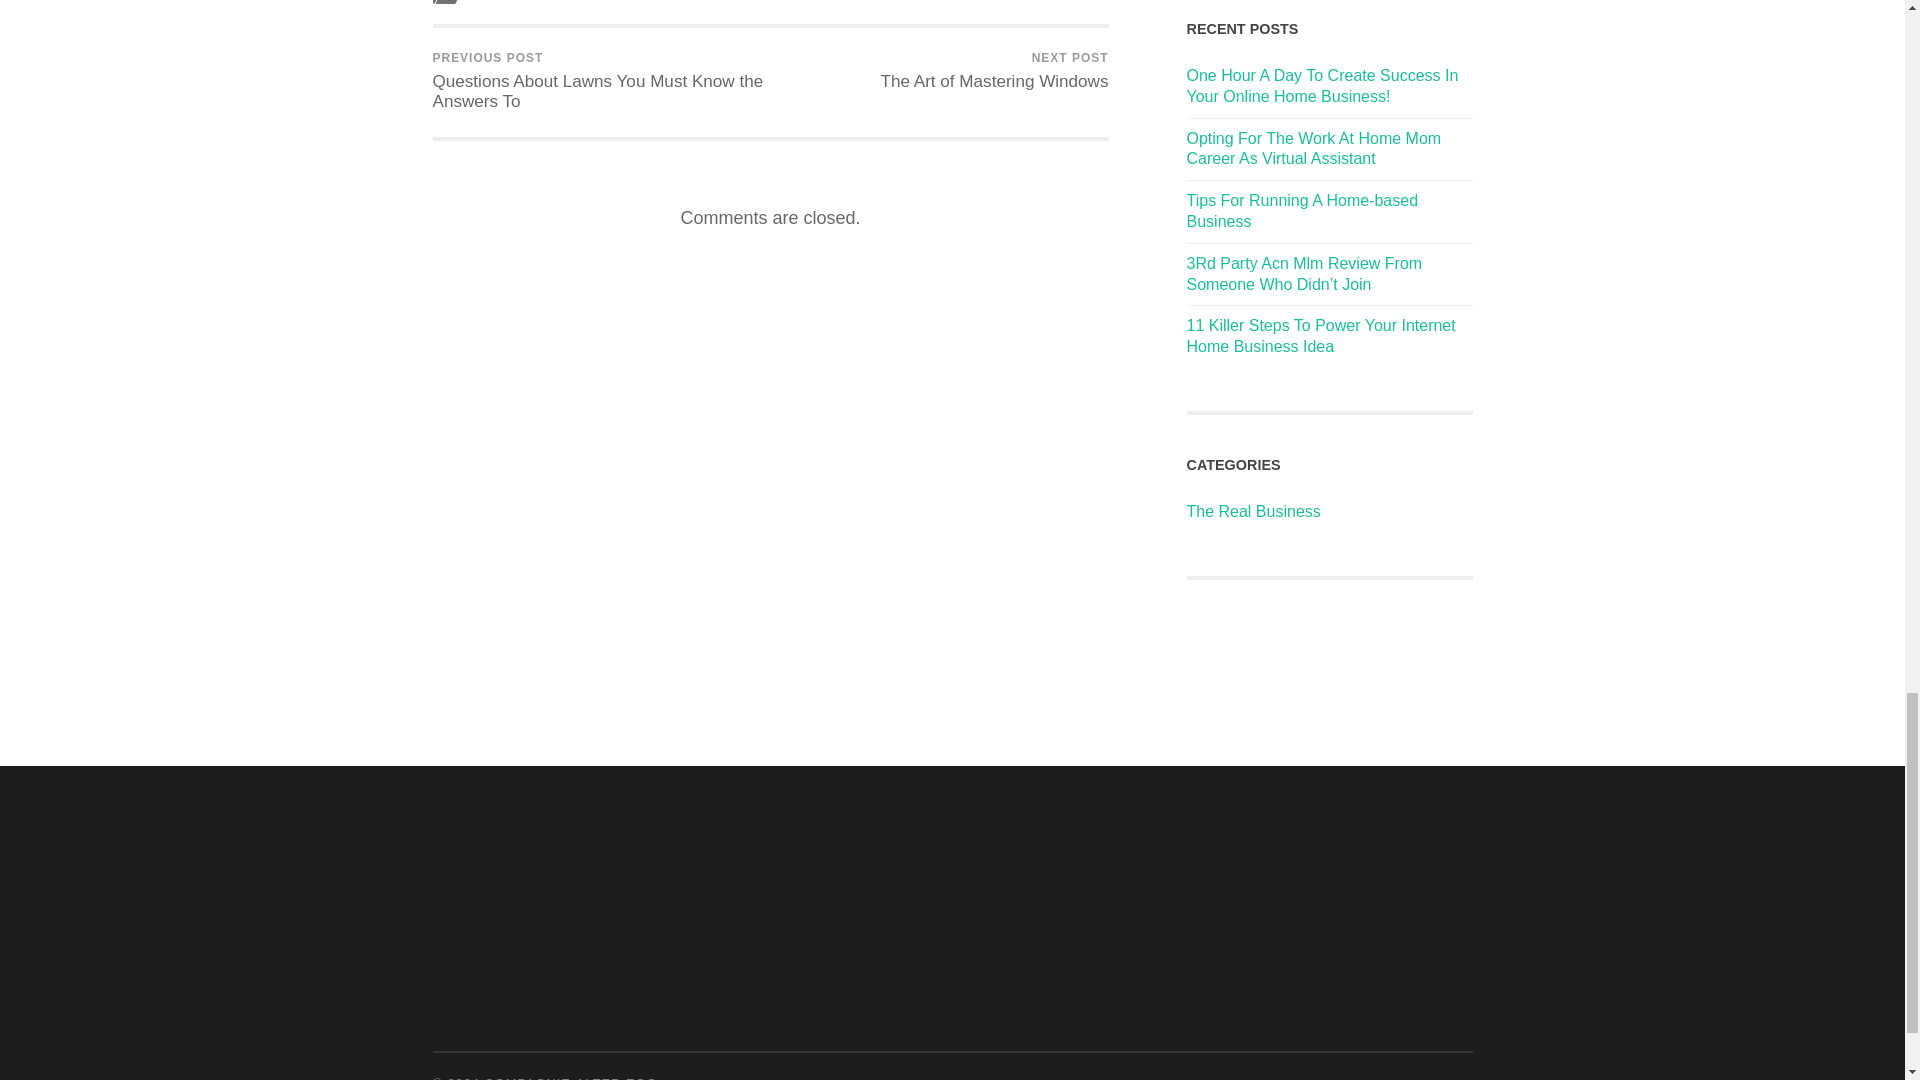 The image size is (1920, 1080). What do you see at coordinates (522, 2) in the screenshot?
I see `Web Resources` at bounding box center [522, 2].